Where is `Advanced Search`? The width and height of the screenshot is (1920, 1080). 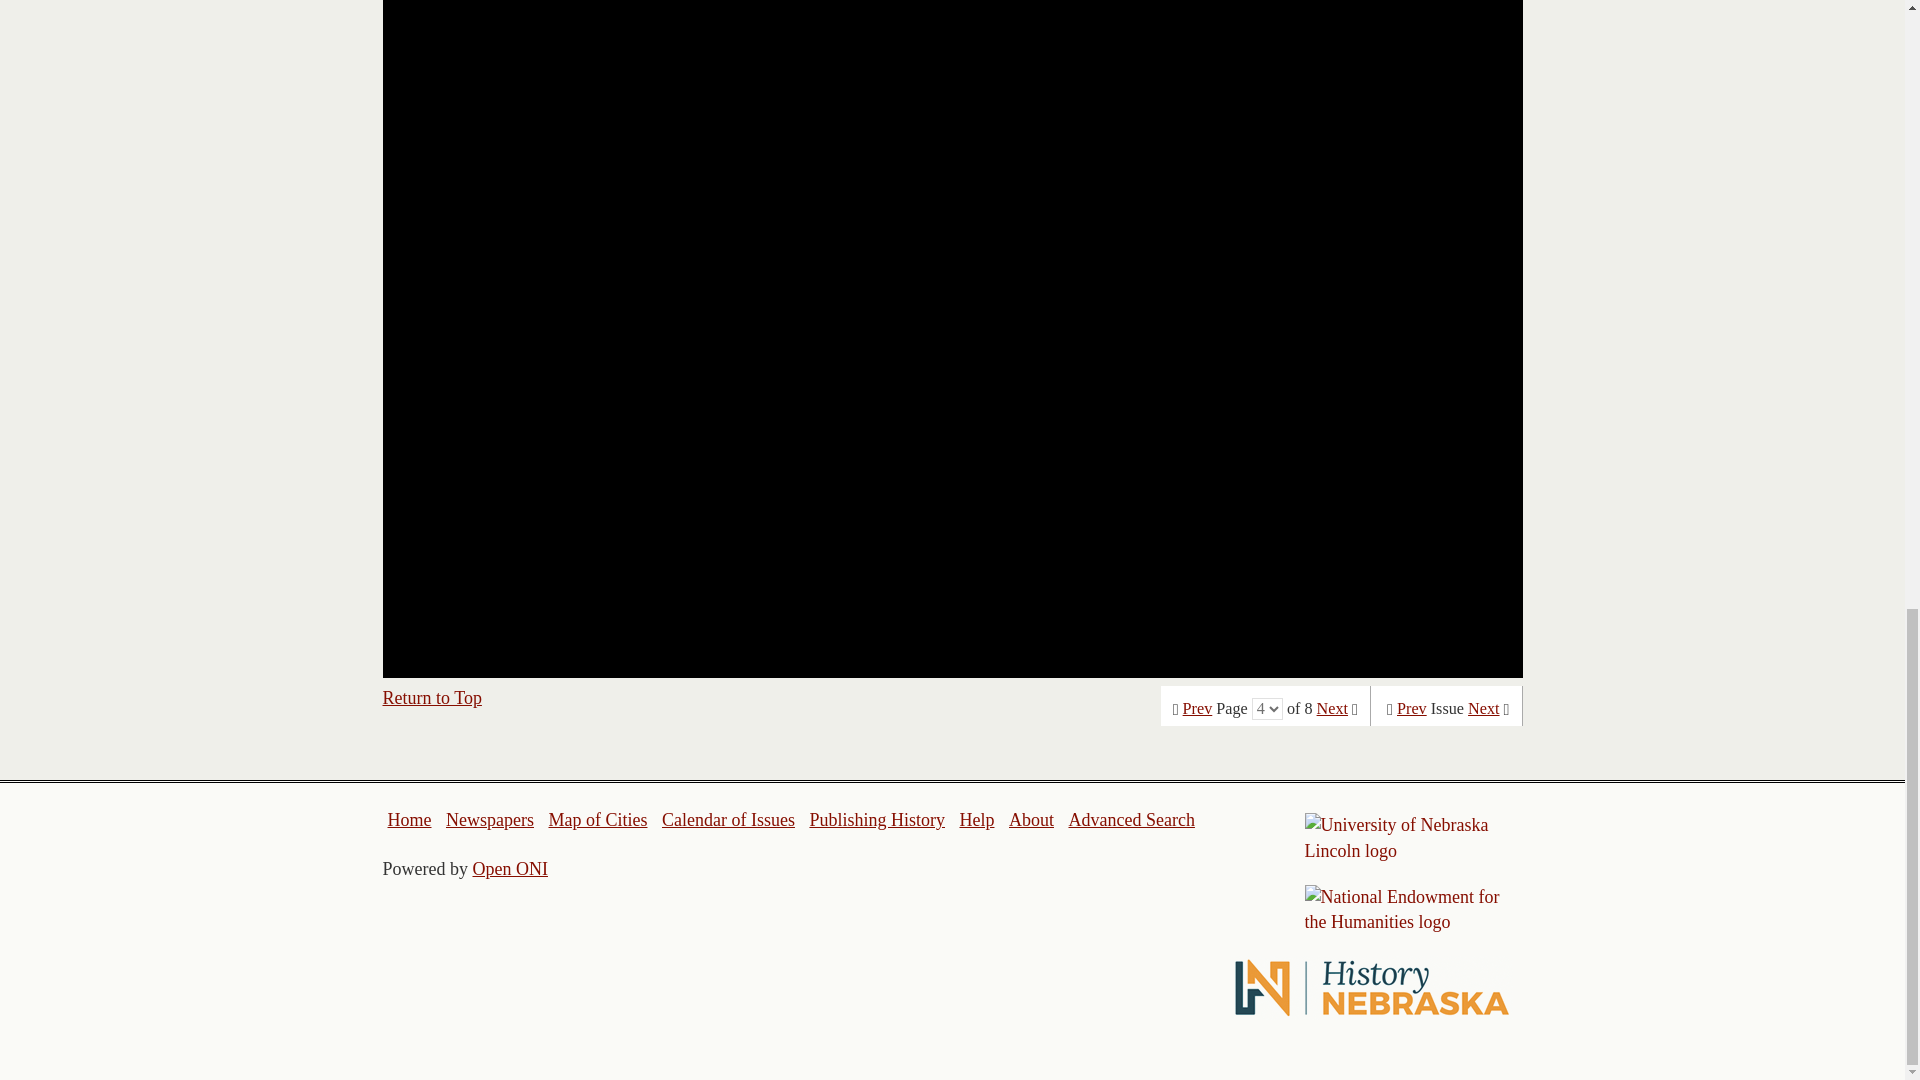
Advanced Search is located at coordinates (1130, 820).